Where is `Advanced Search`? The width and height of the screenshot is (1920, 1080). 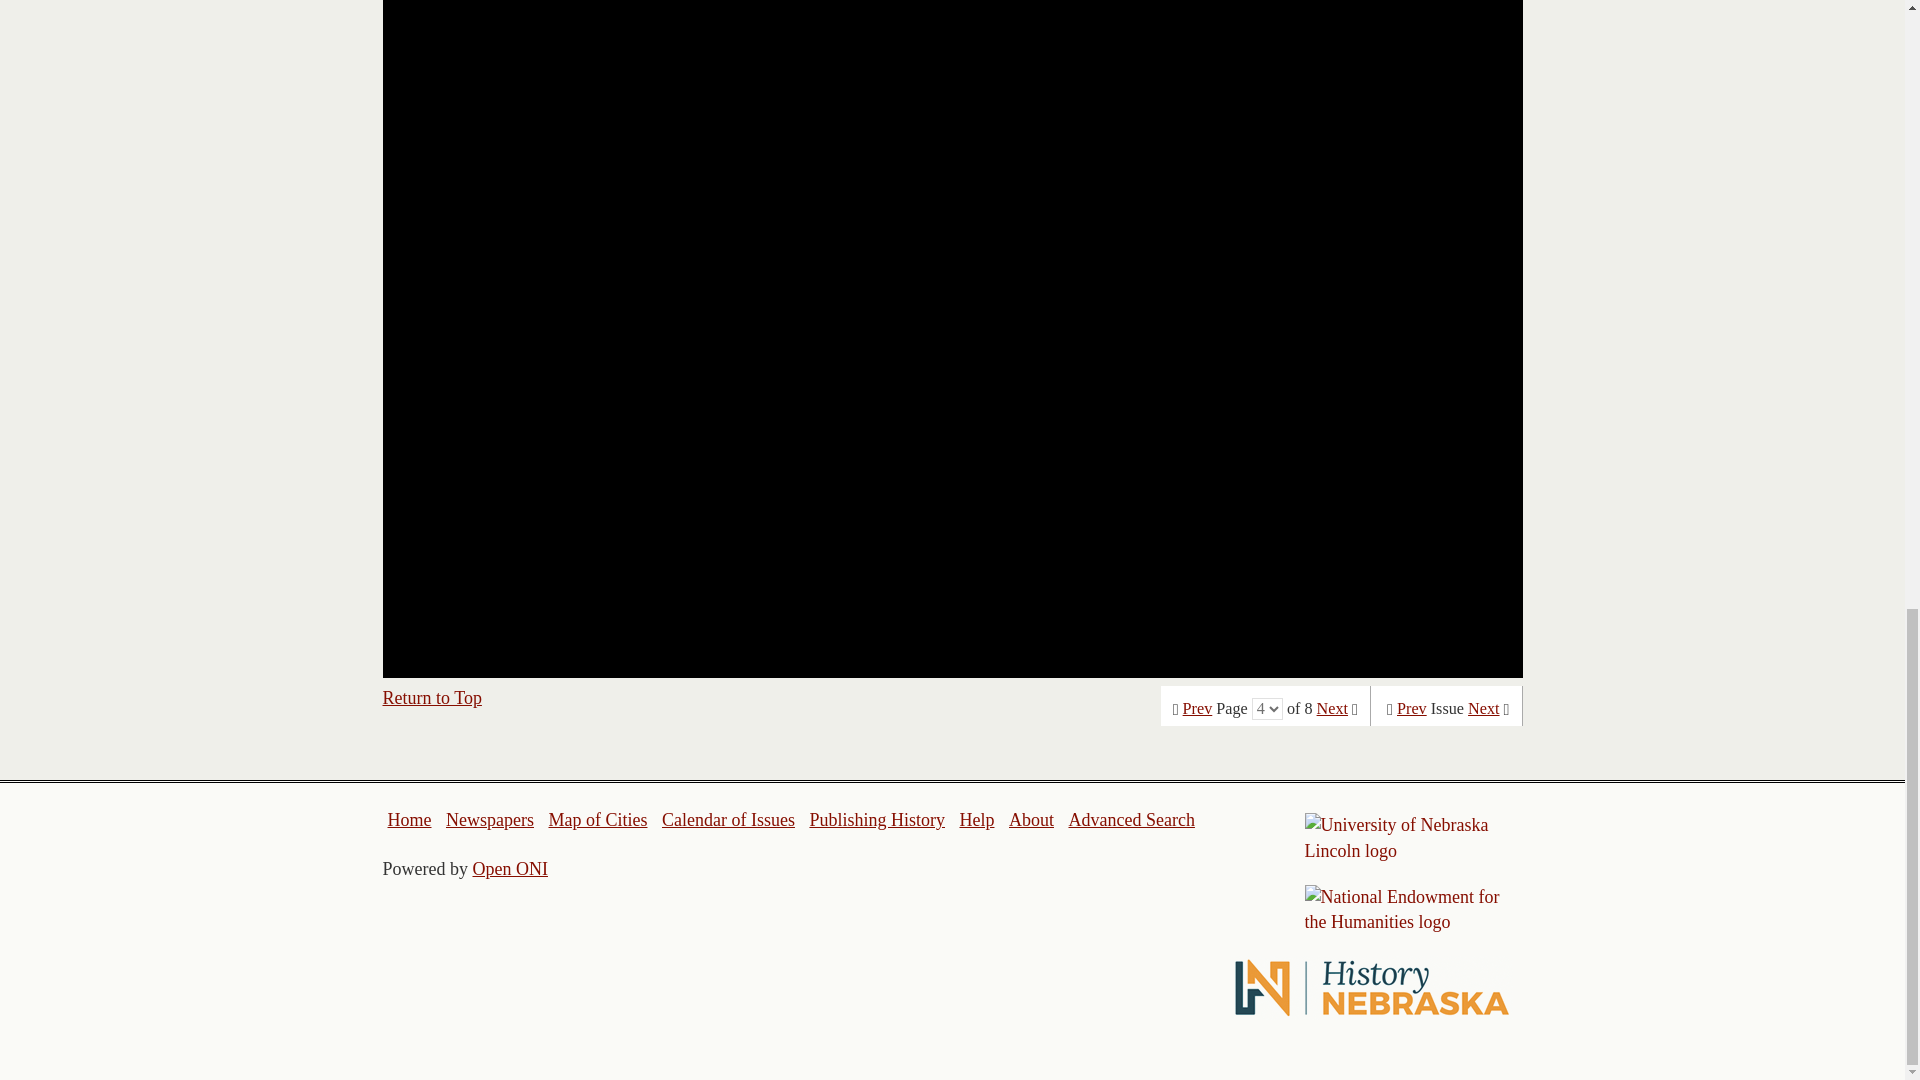
Advanced Search is located at coordinates (1130, 820).